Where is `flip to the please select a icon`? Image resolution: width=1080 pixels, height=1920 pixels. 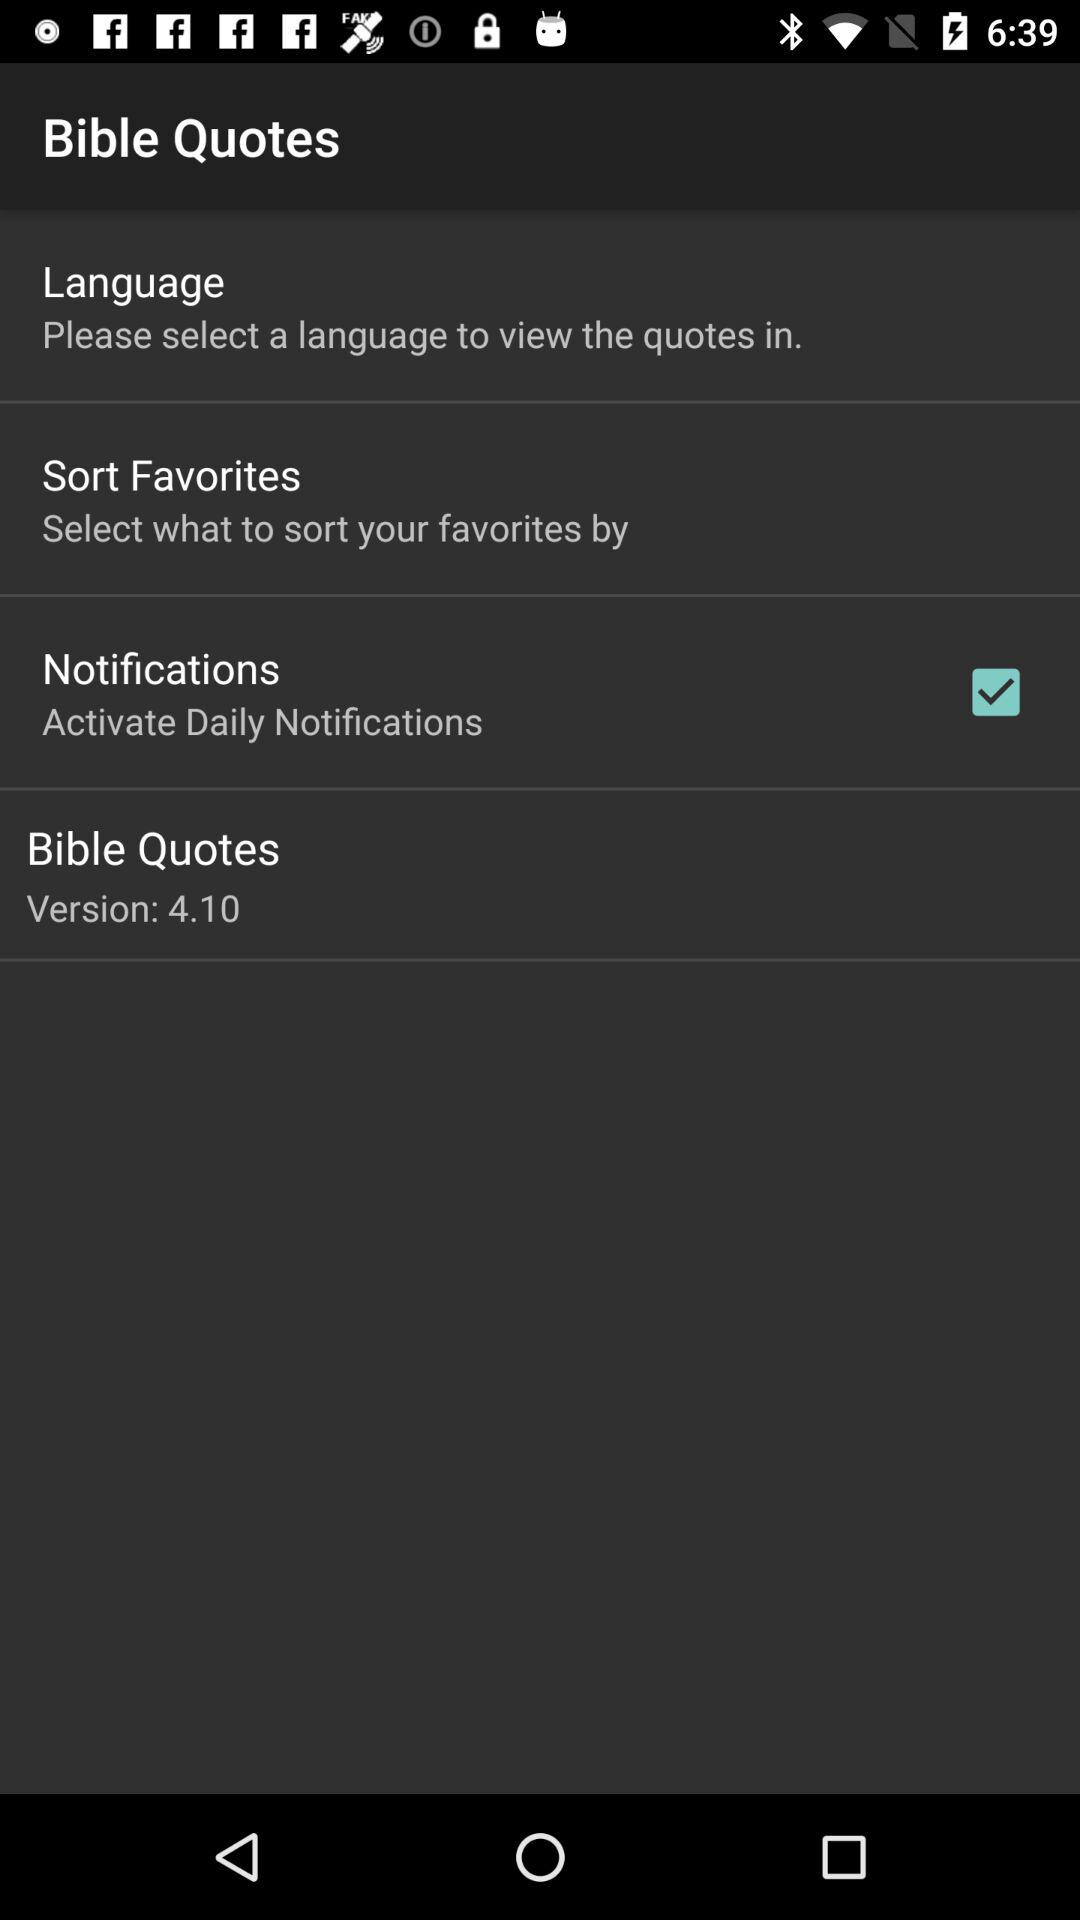 flip to the please select a icon is located at coordinates (422, 334).